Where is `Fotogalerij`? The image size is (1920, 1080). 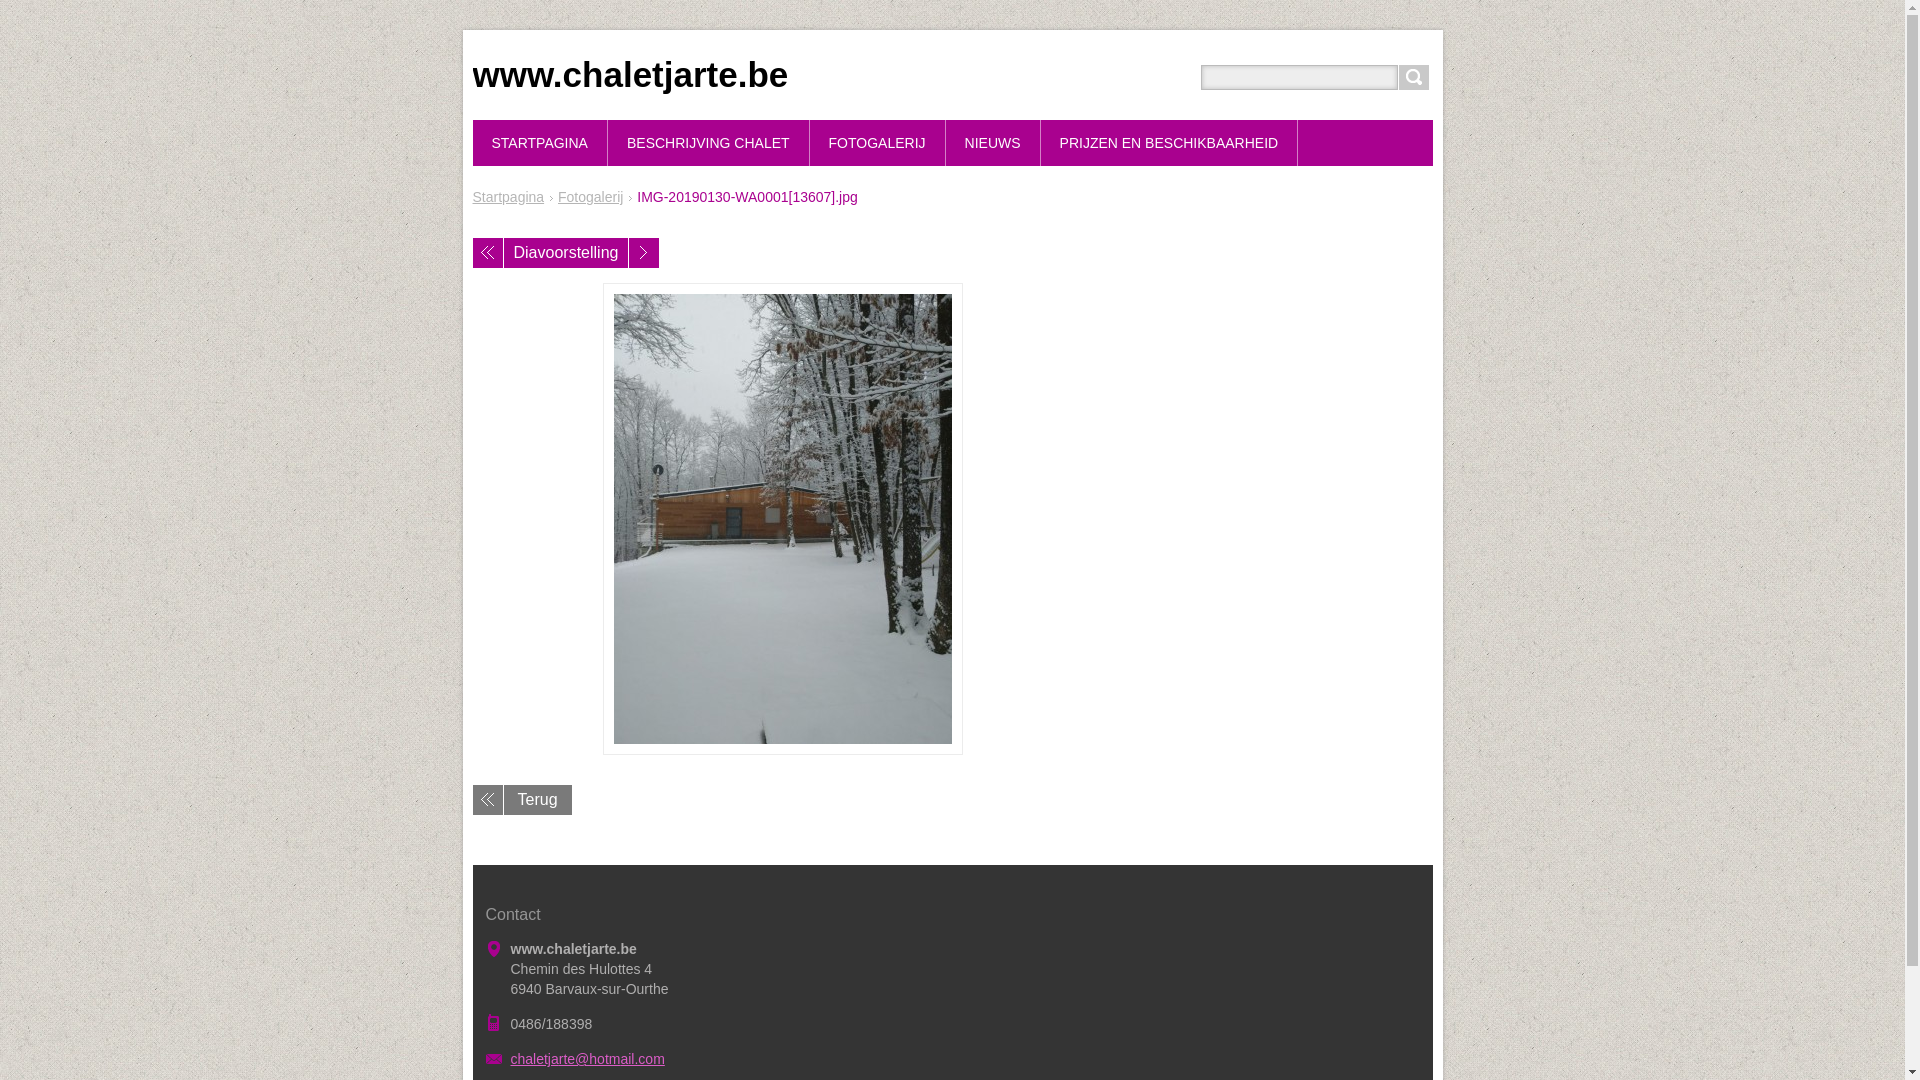 Fotogalerij is located at coordinates (590, 197).